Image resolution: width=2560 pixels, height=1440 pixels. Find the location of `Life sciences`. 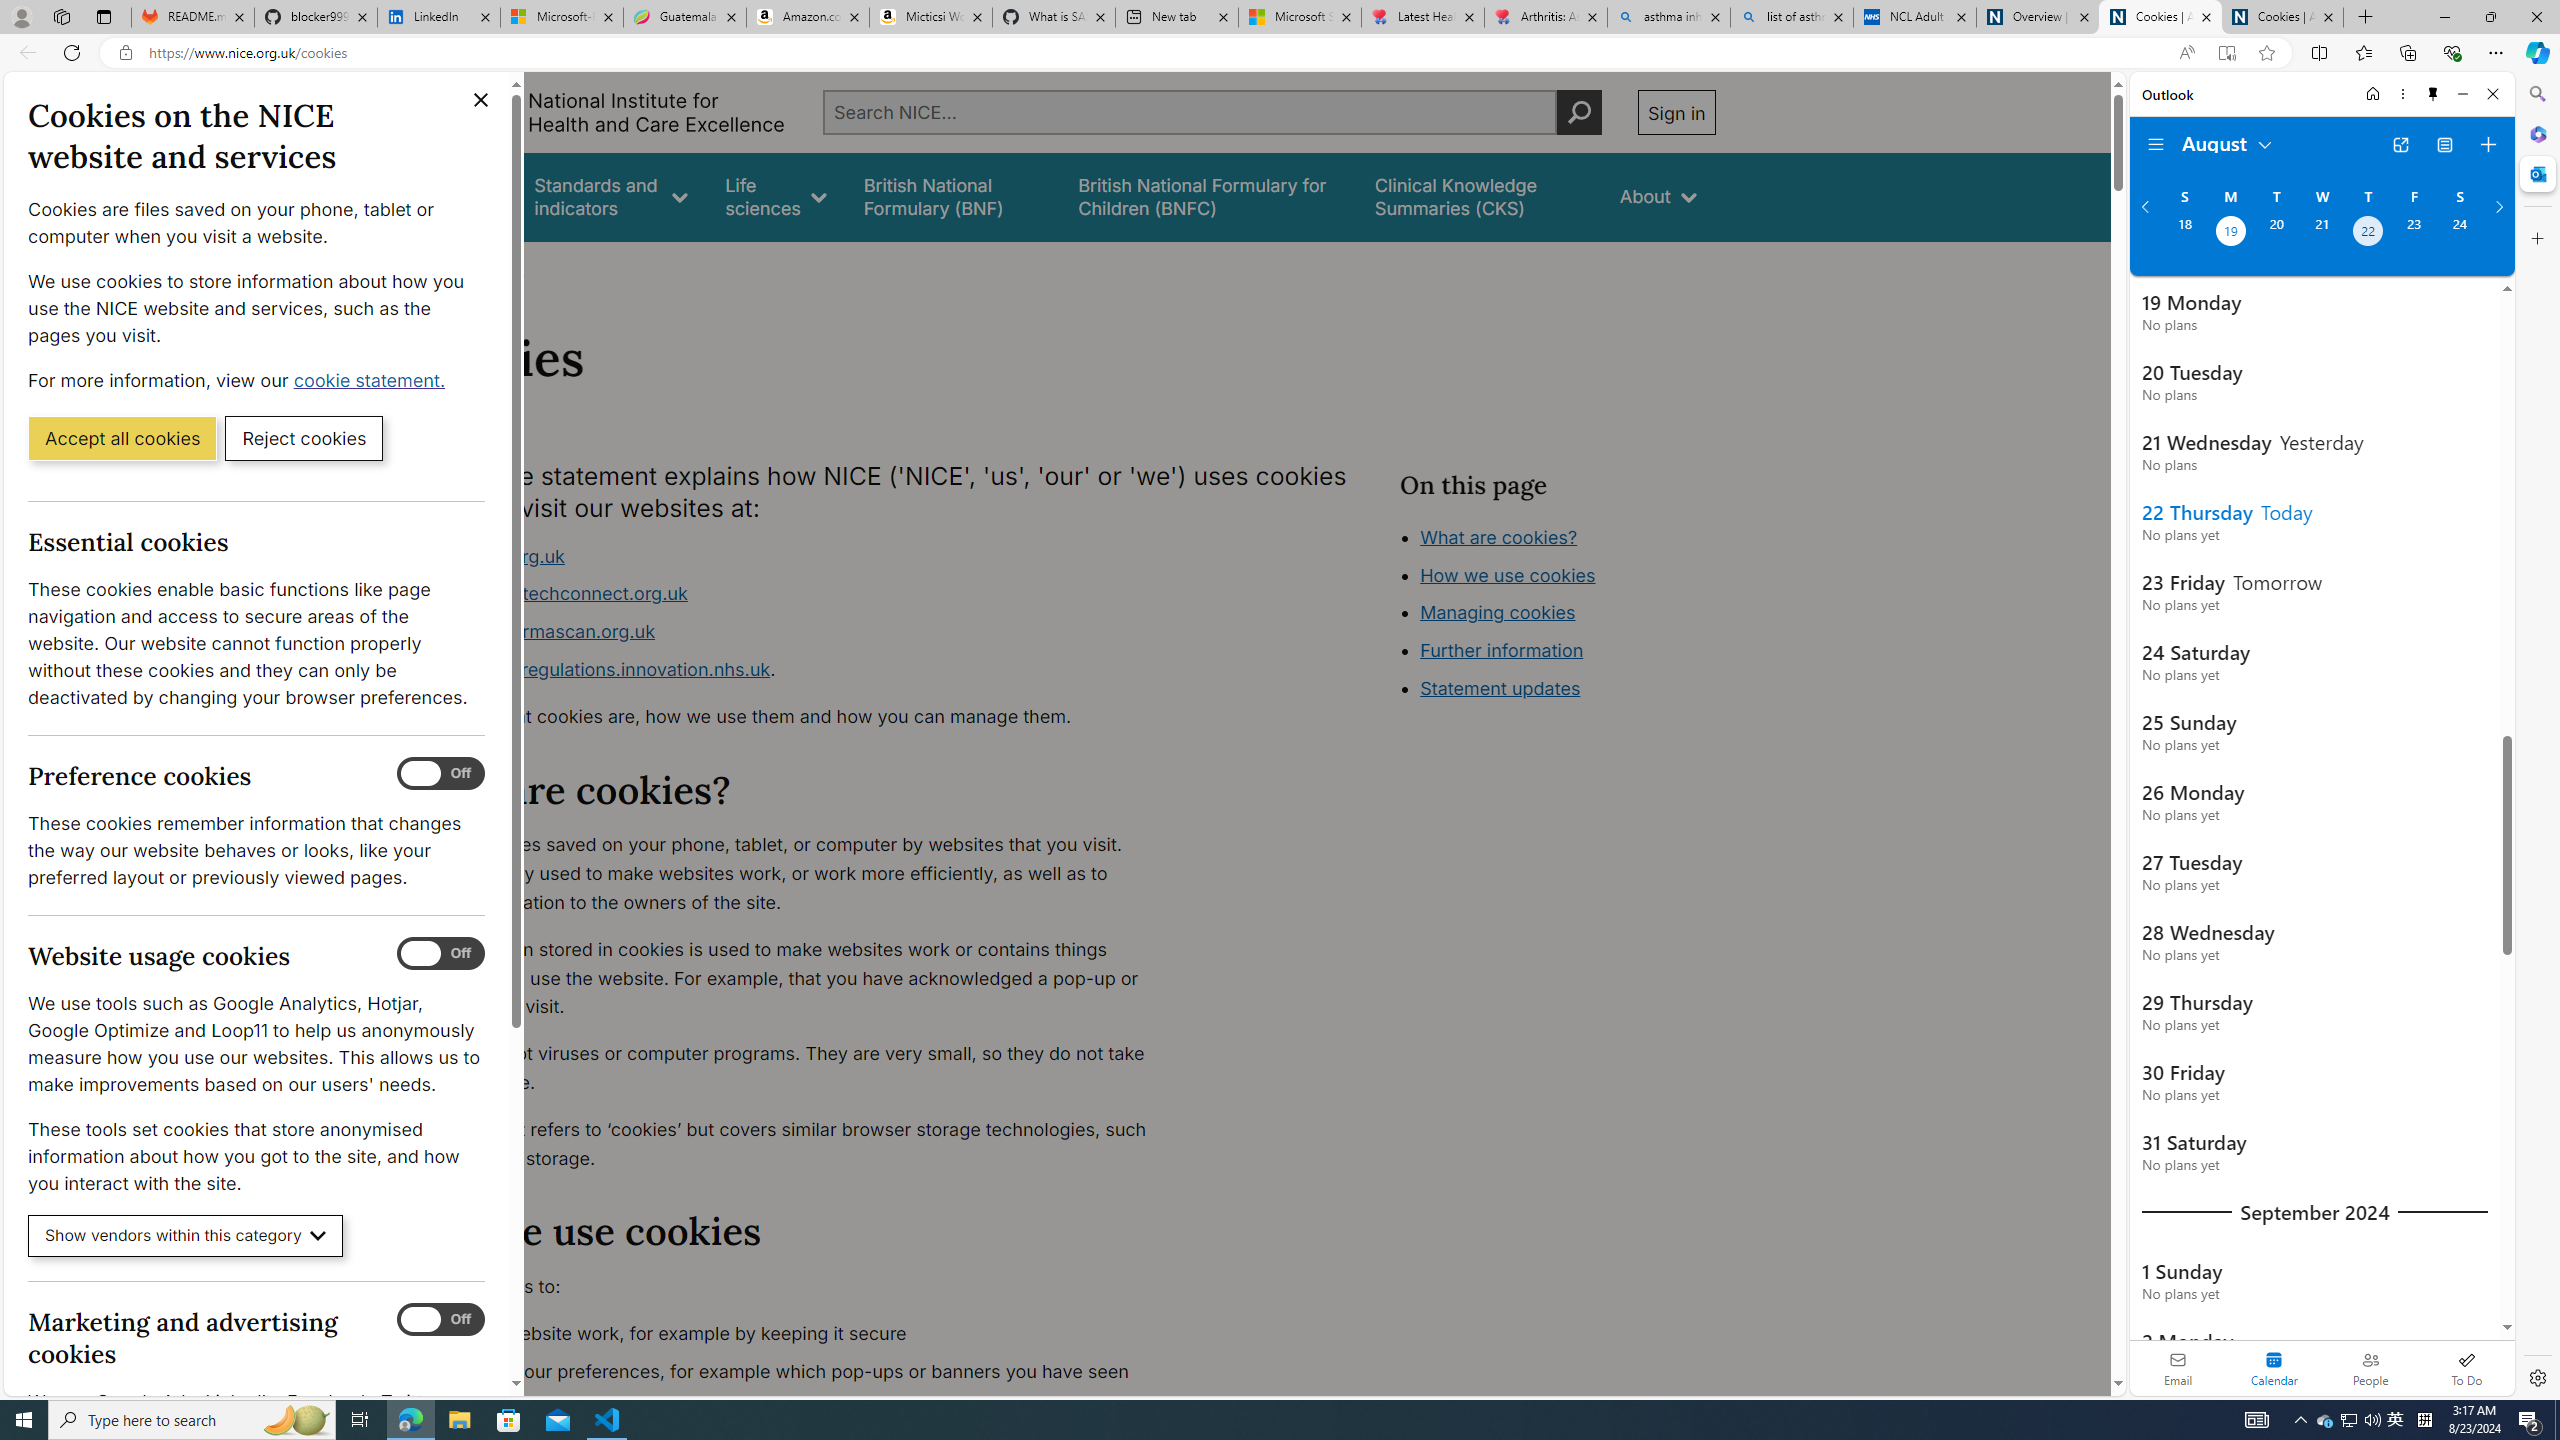

Life sciences is located at coordinates (775, 196).